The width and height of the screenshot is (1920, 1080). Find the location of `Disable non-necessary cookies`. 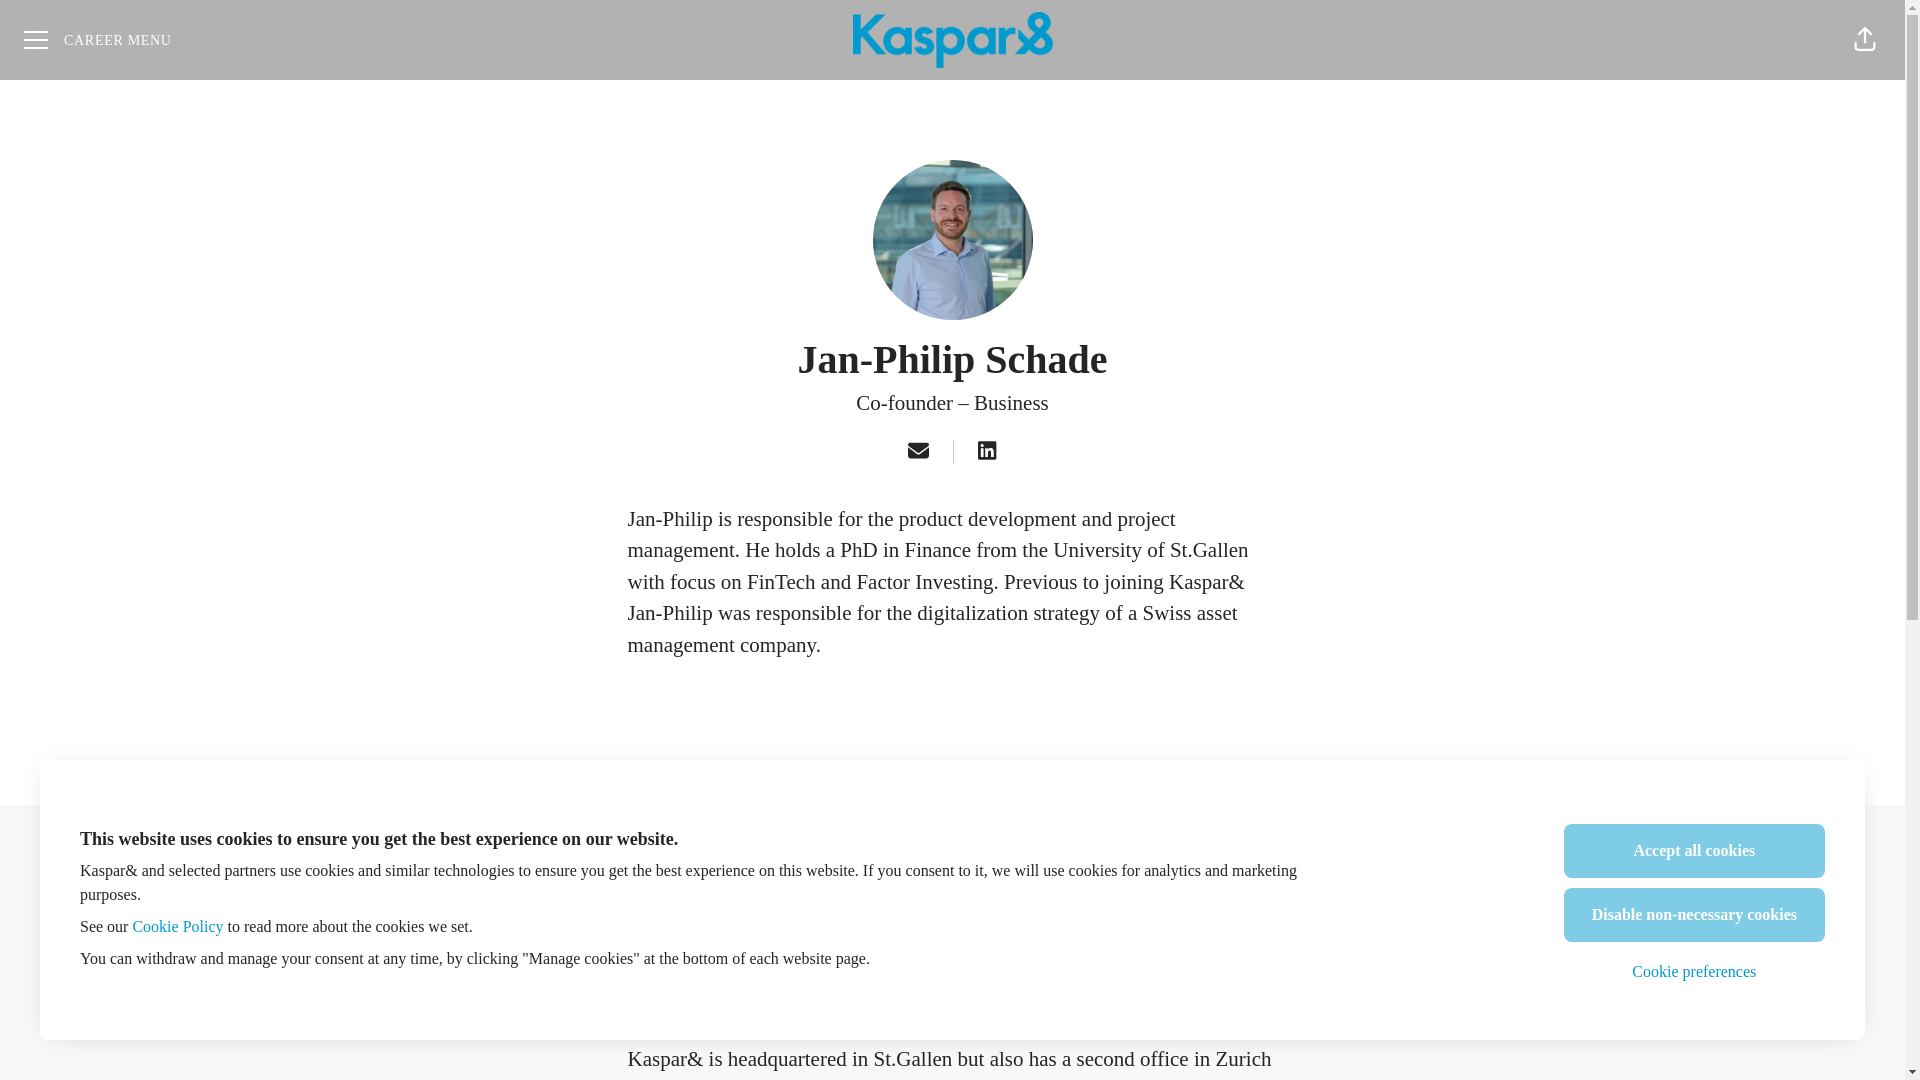

Disable non-necessary cookies is located at coordinates (1694, 914).